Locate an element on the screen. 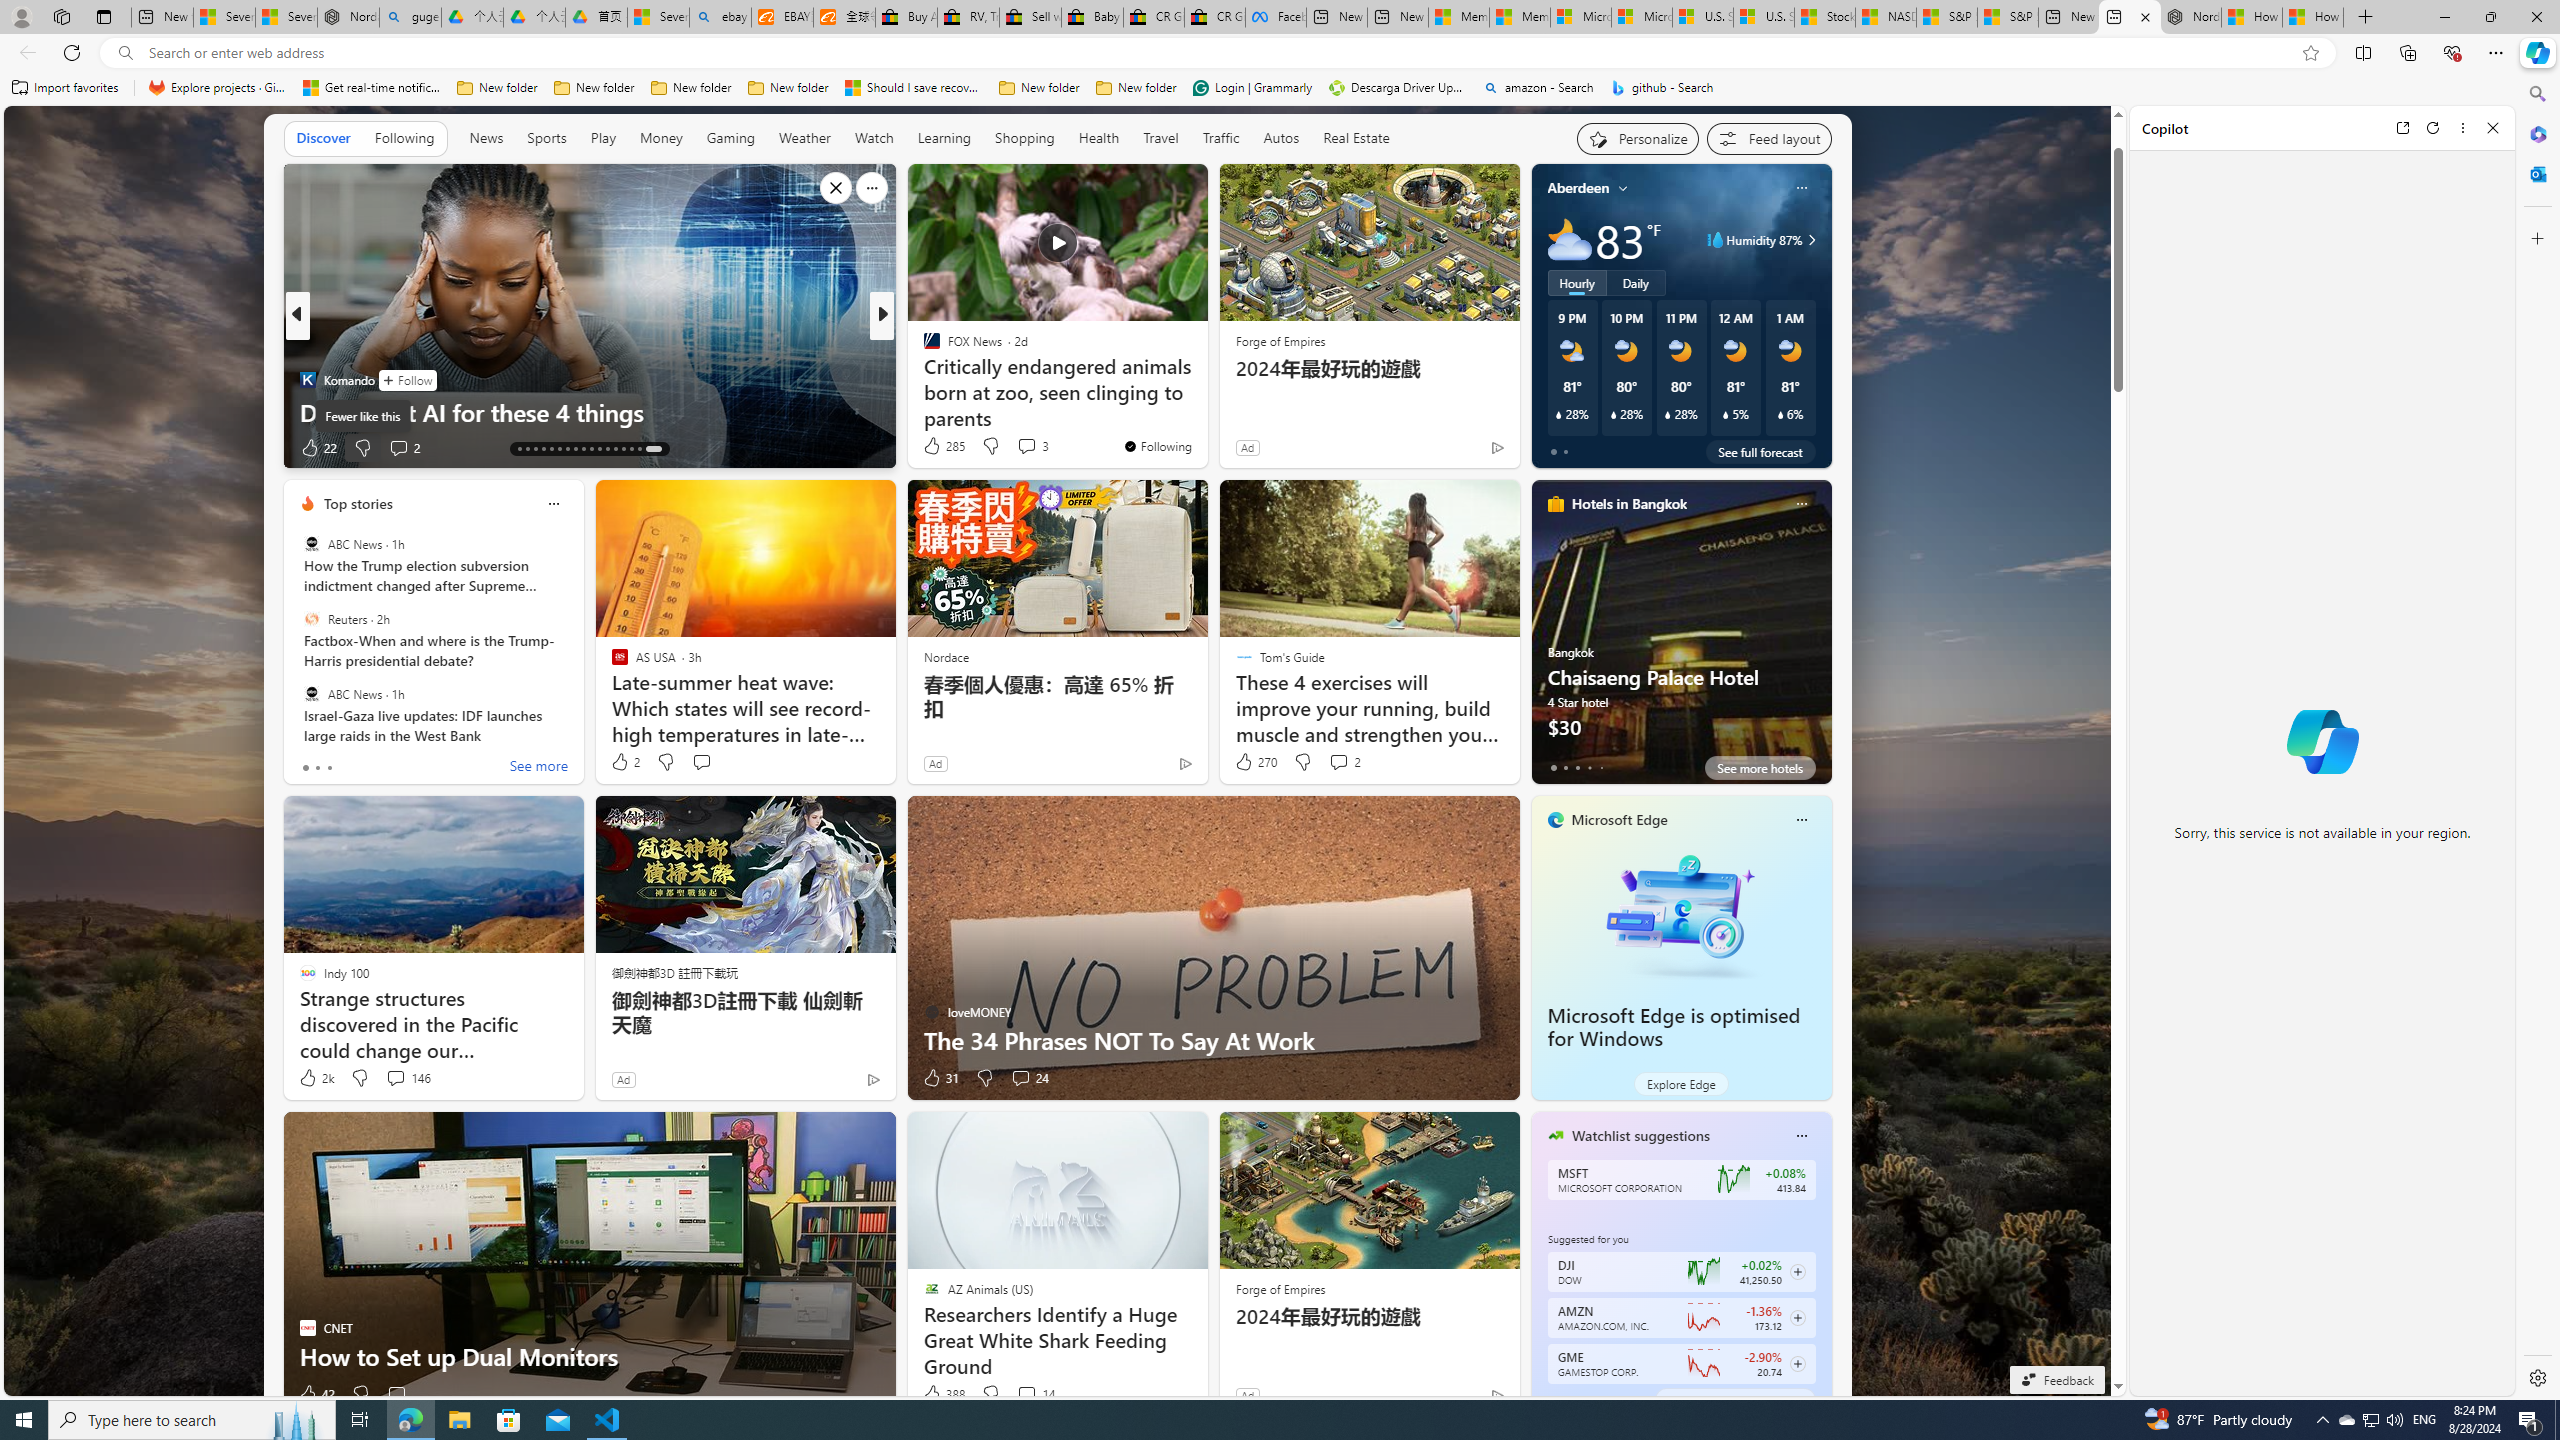  ABC News is located at coordinates (311, 694).